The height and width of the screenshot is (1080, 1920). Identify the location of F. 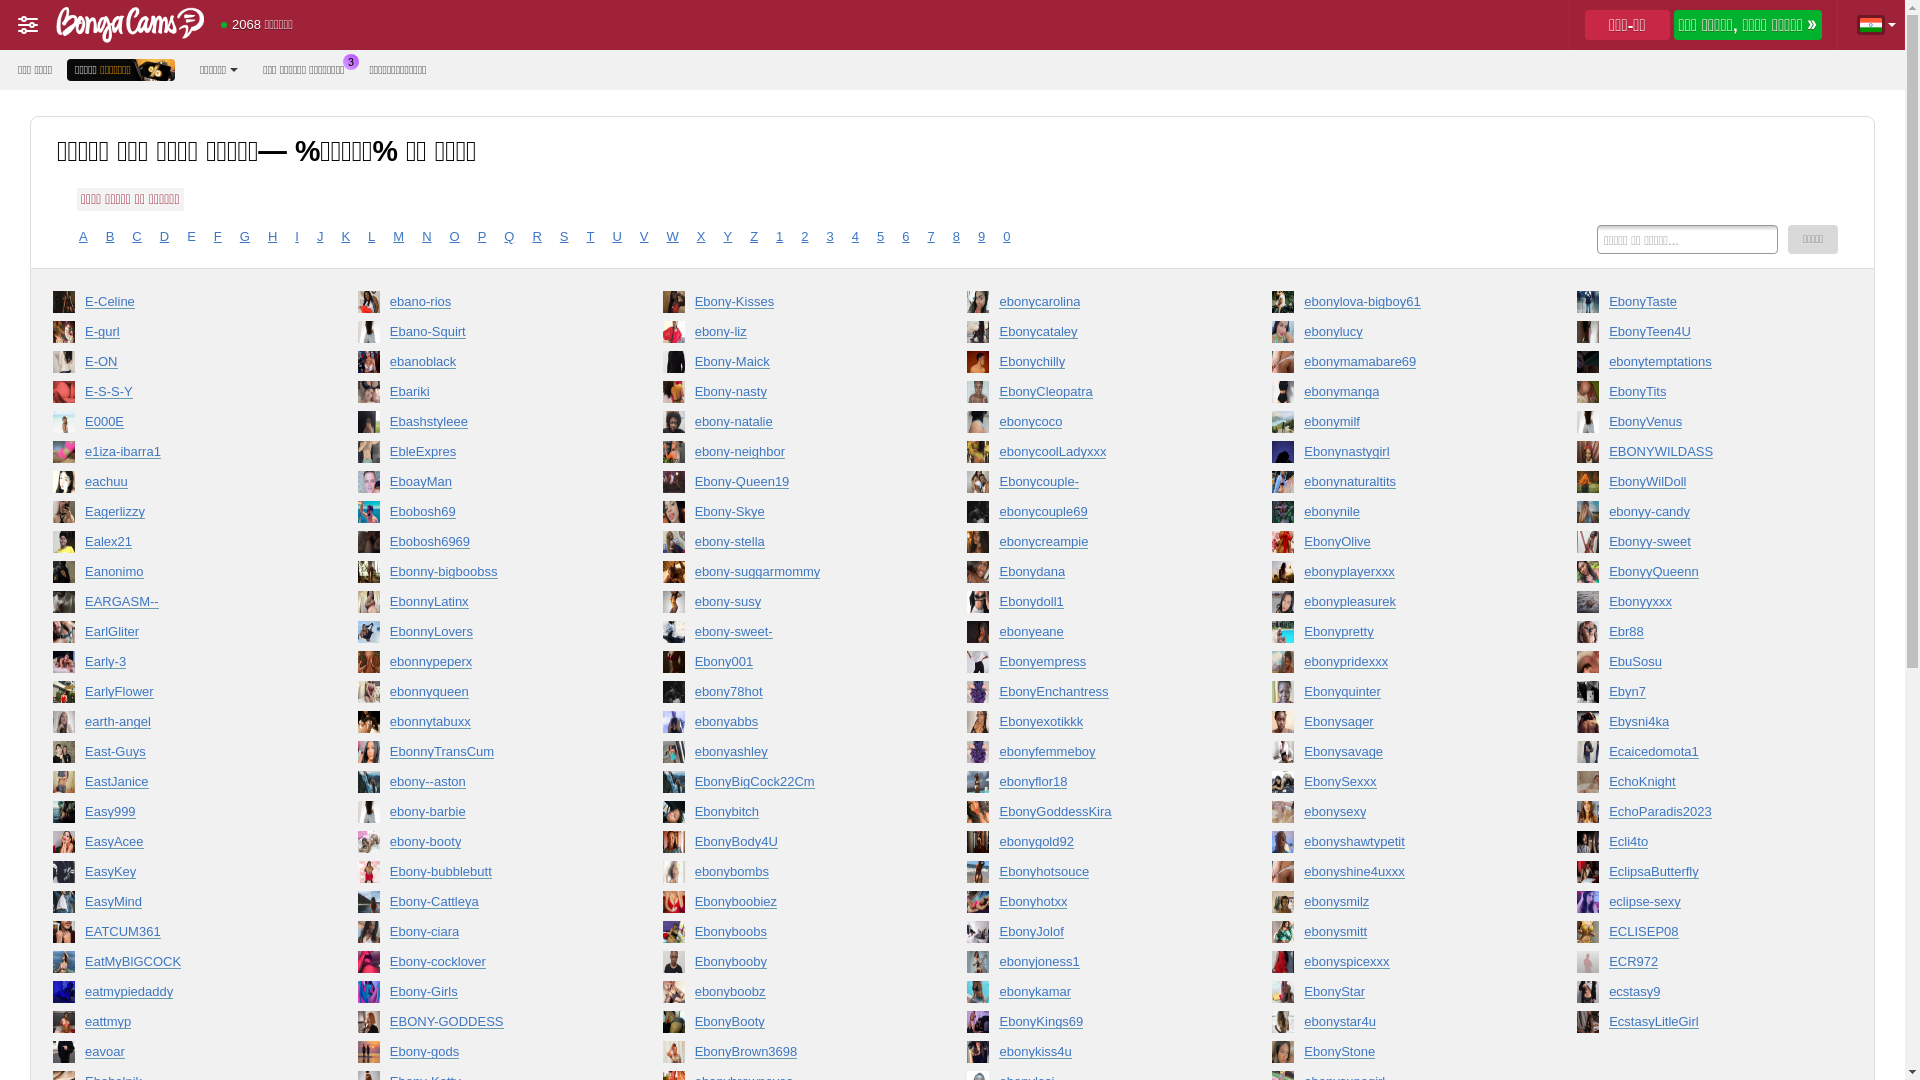
(218, 237).